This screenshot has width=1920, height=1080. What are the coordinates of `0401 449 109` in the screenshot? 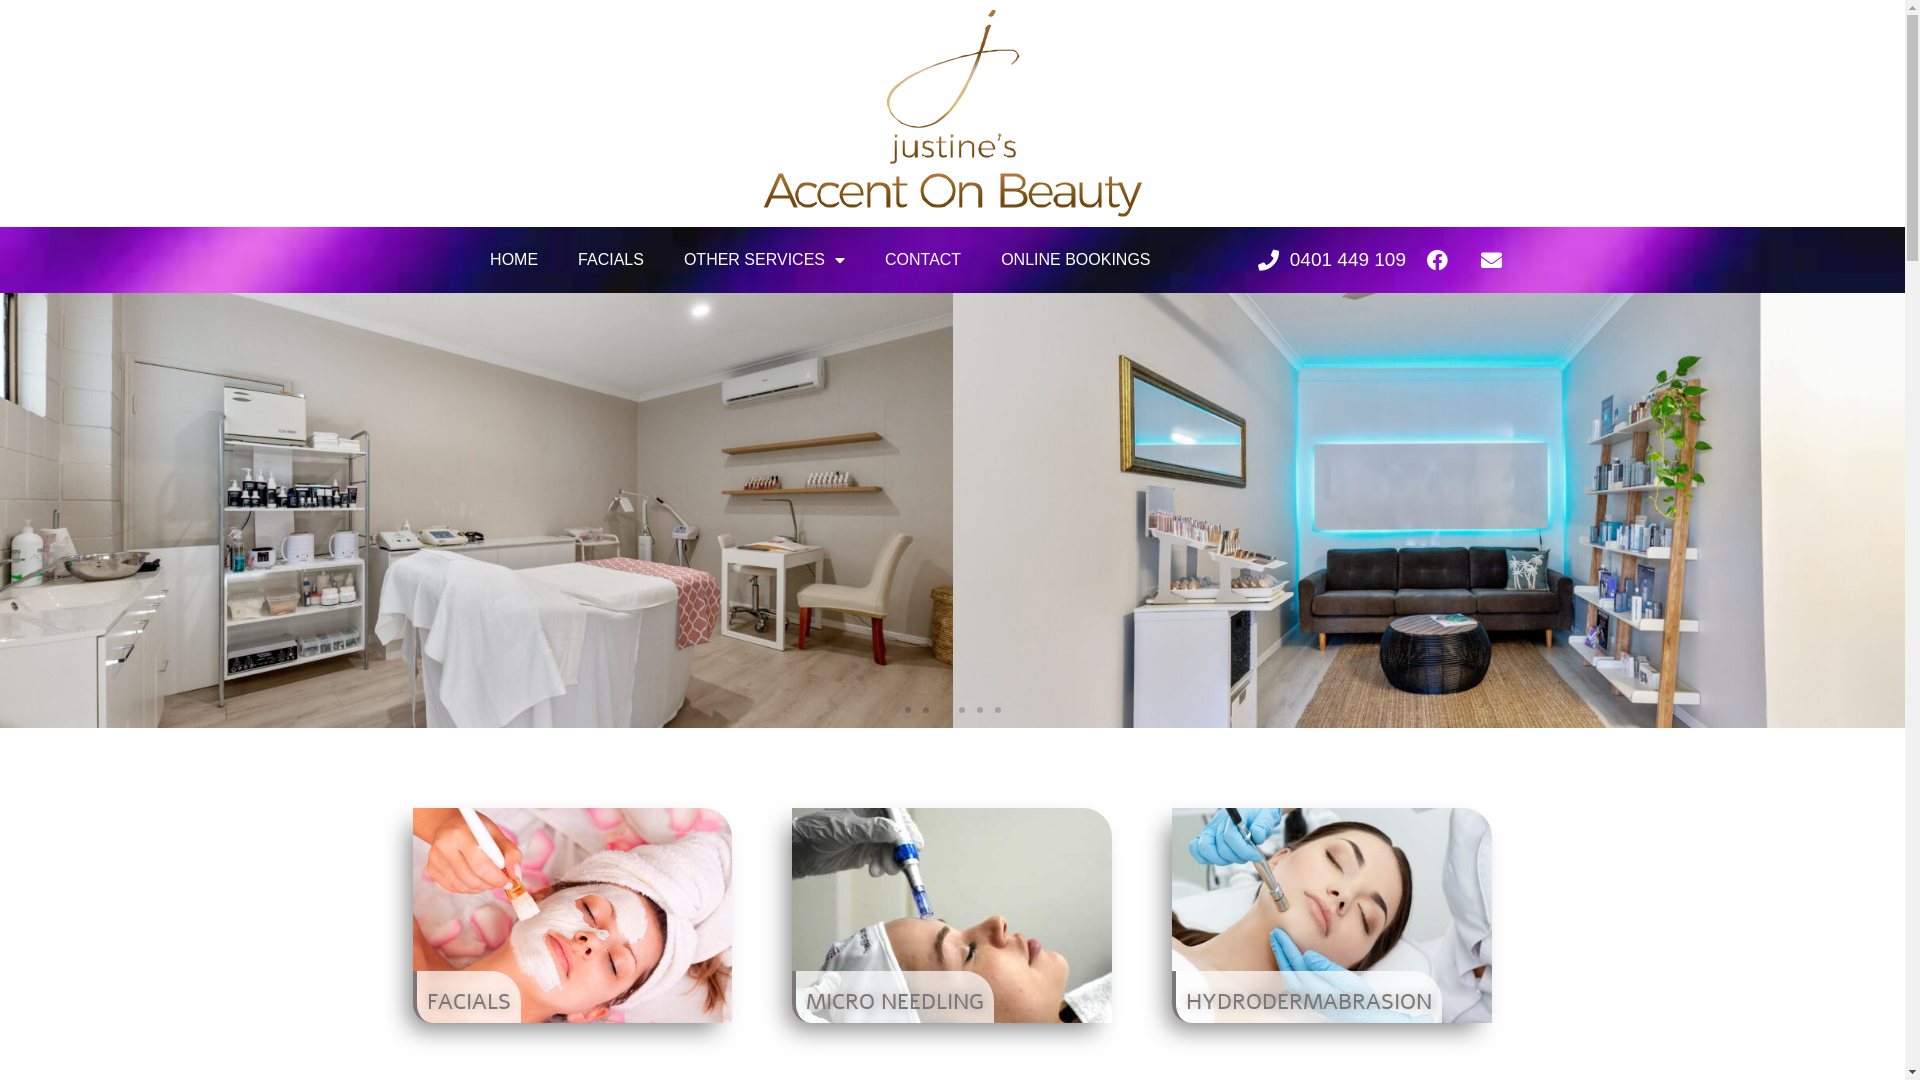 It's located at (1330, 260).